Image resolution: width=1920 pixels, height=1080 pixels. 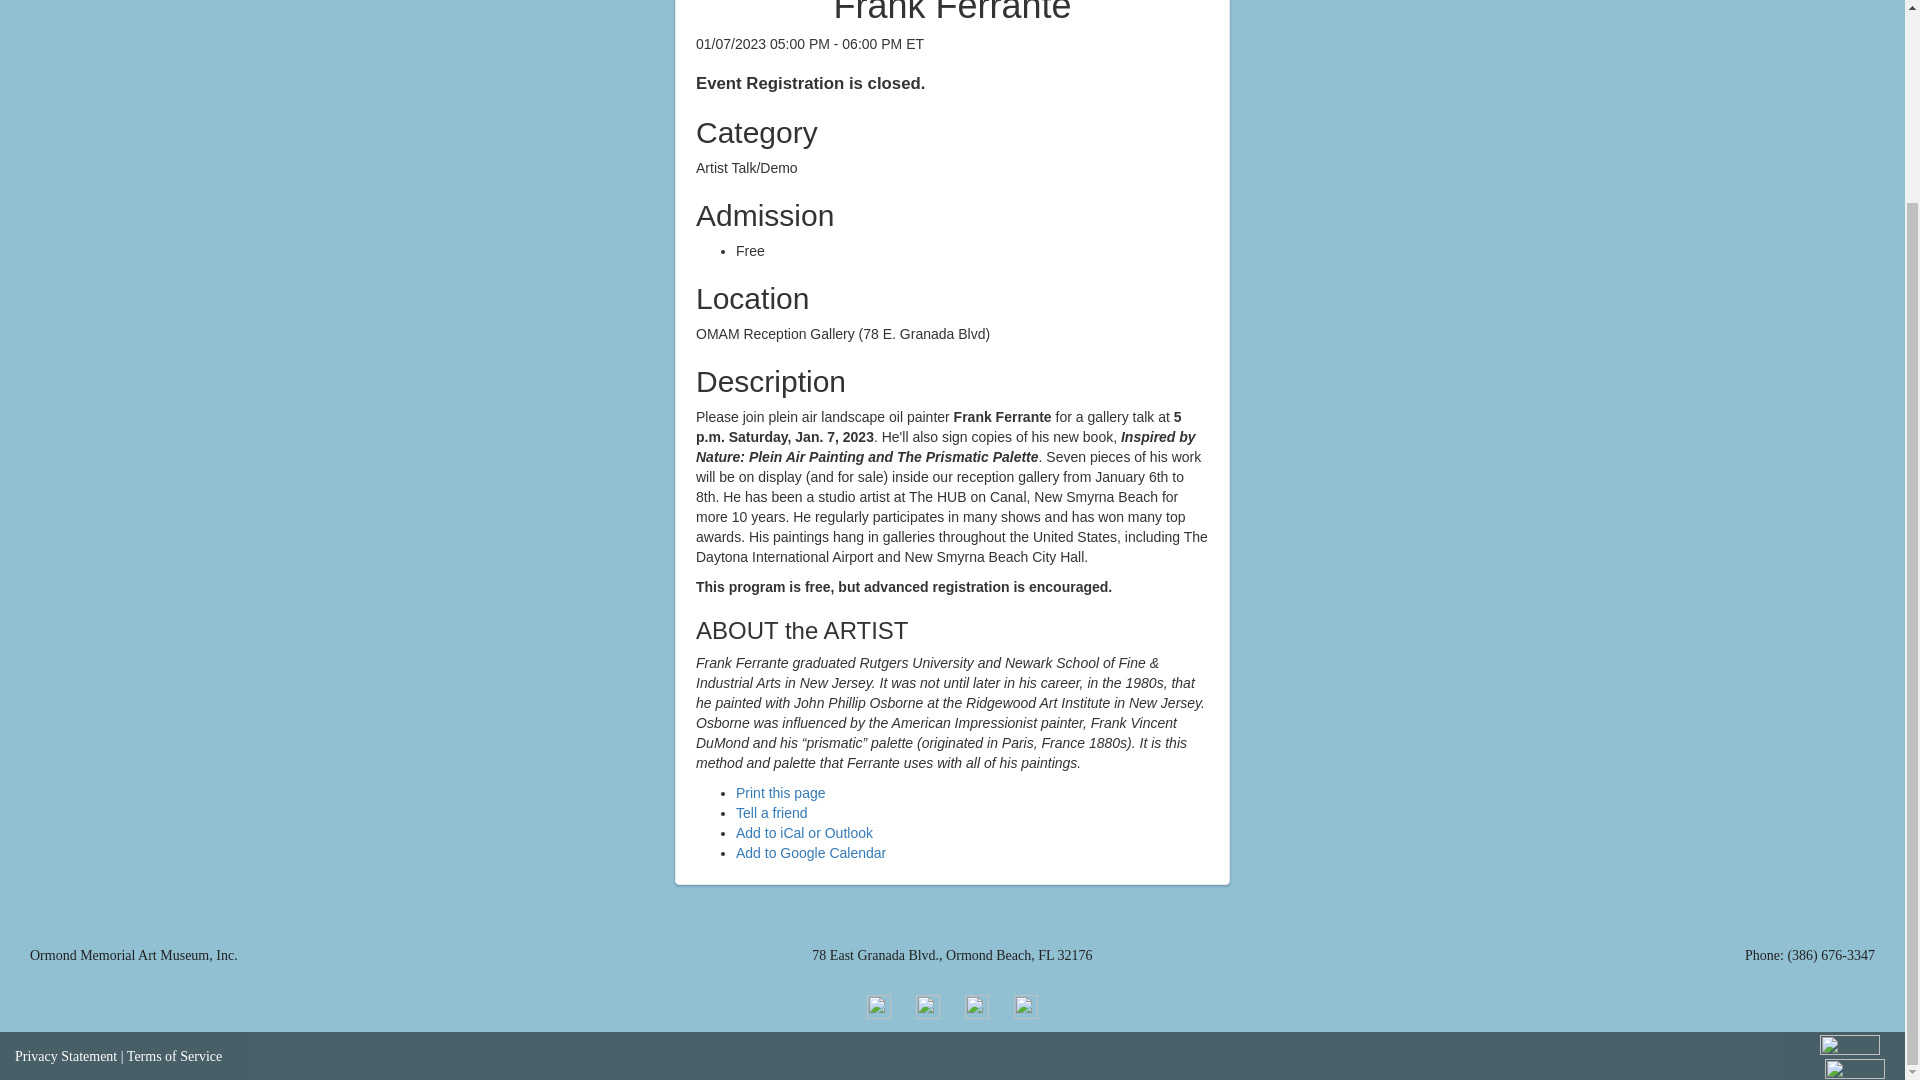 What do you see at coordinates (810, 852) in the screenshot?
I see `Add to Google Calendar` at bounding box center [810, 852].